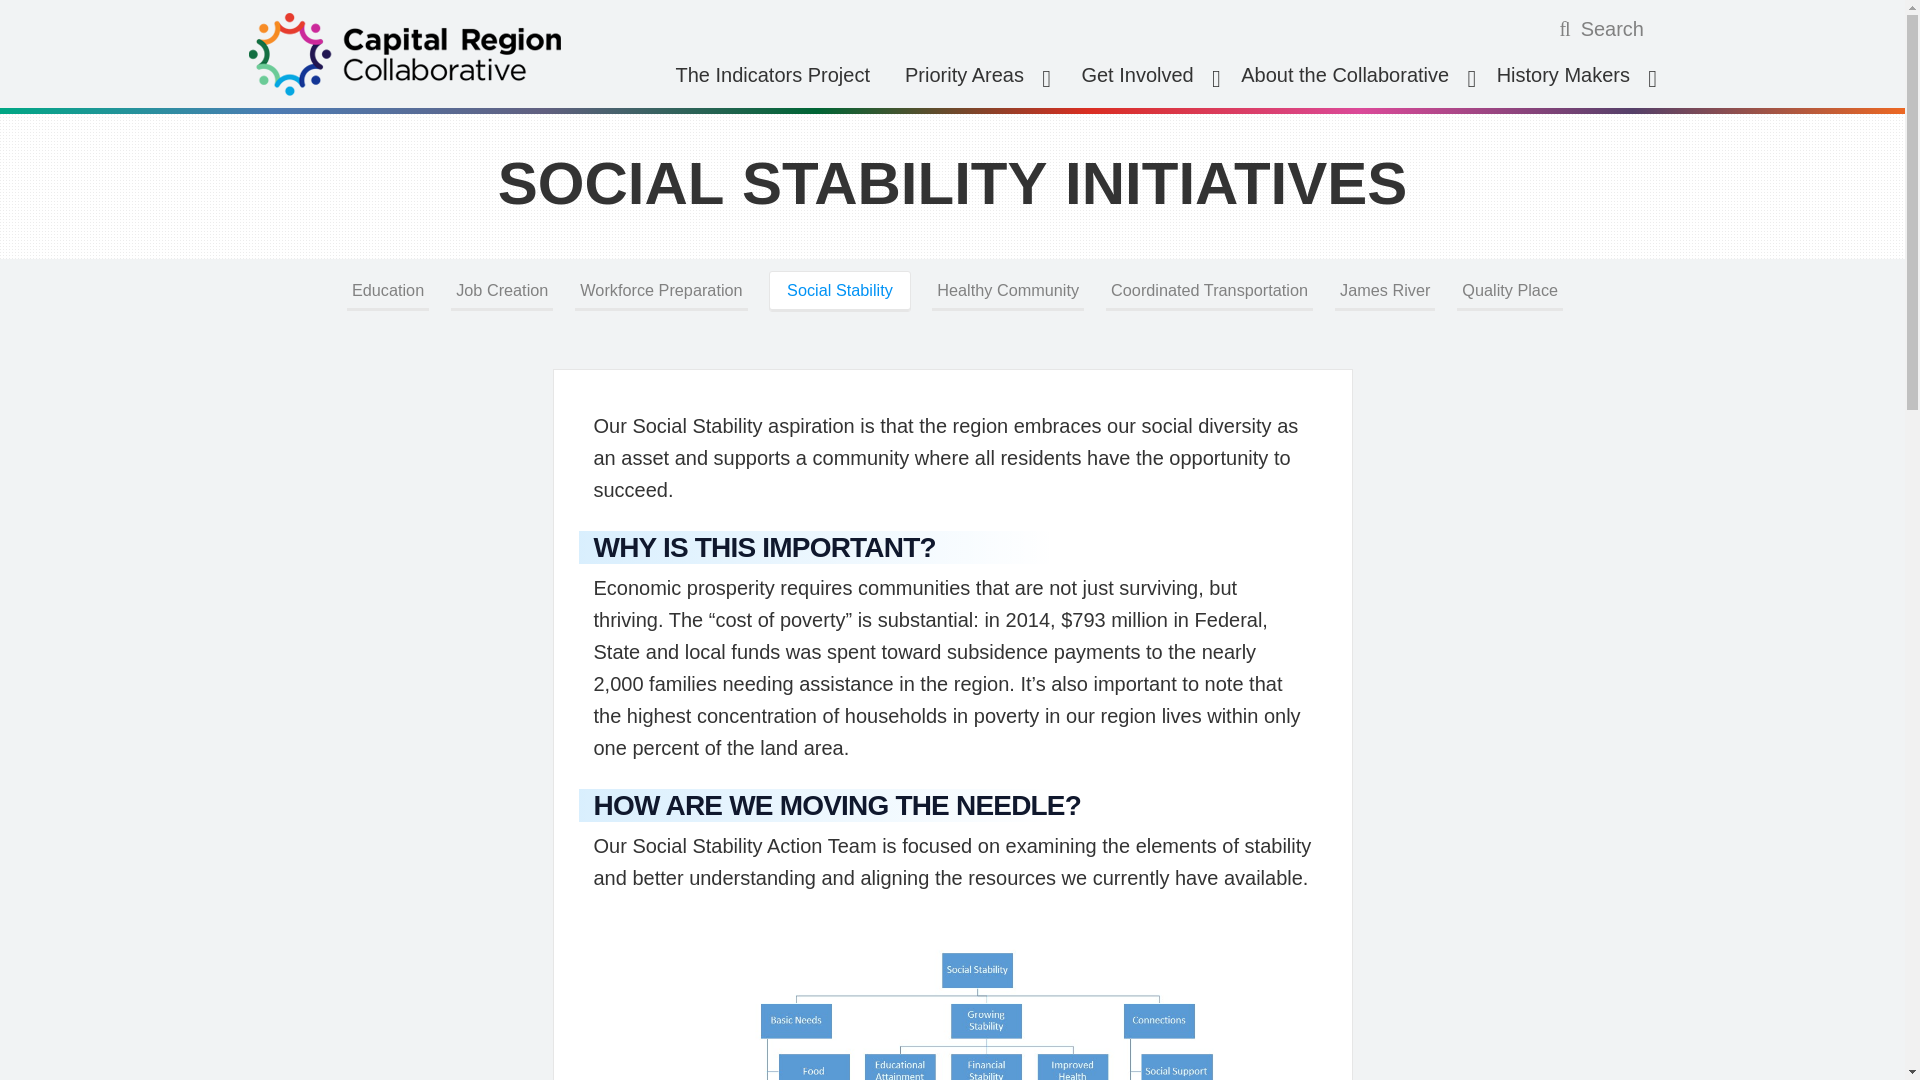  Describe the element at coordinates (415, 54) in the screenshot. I see `CRC` at that location.